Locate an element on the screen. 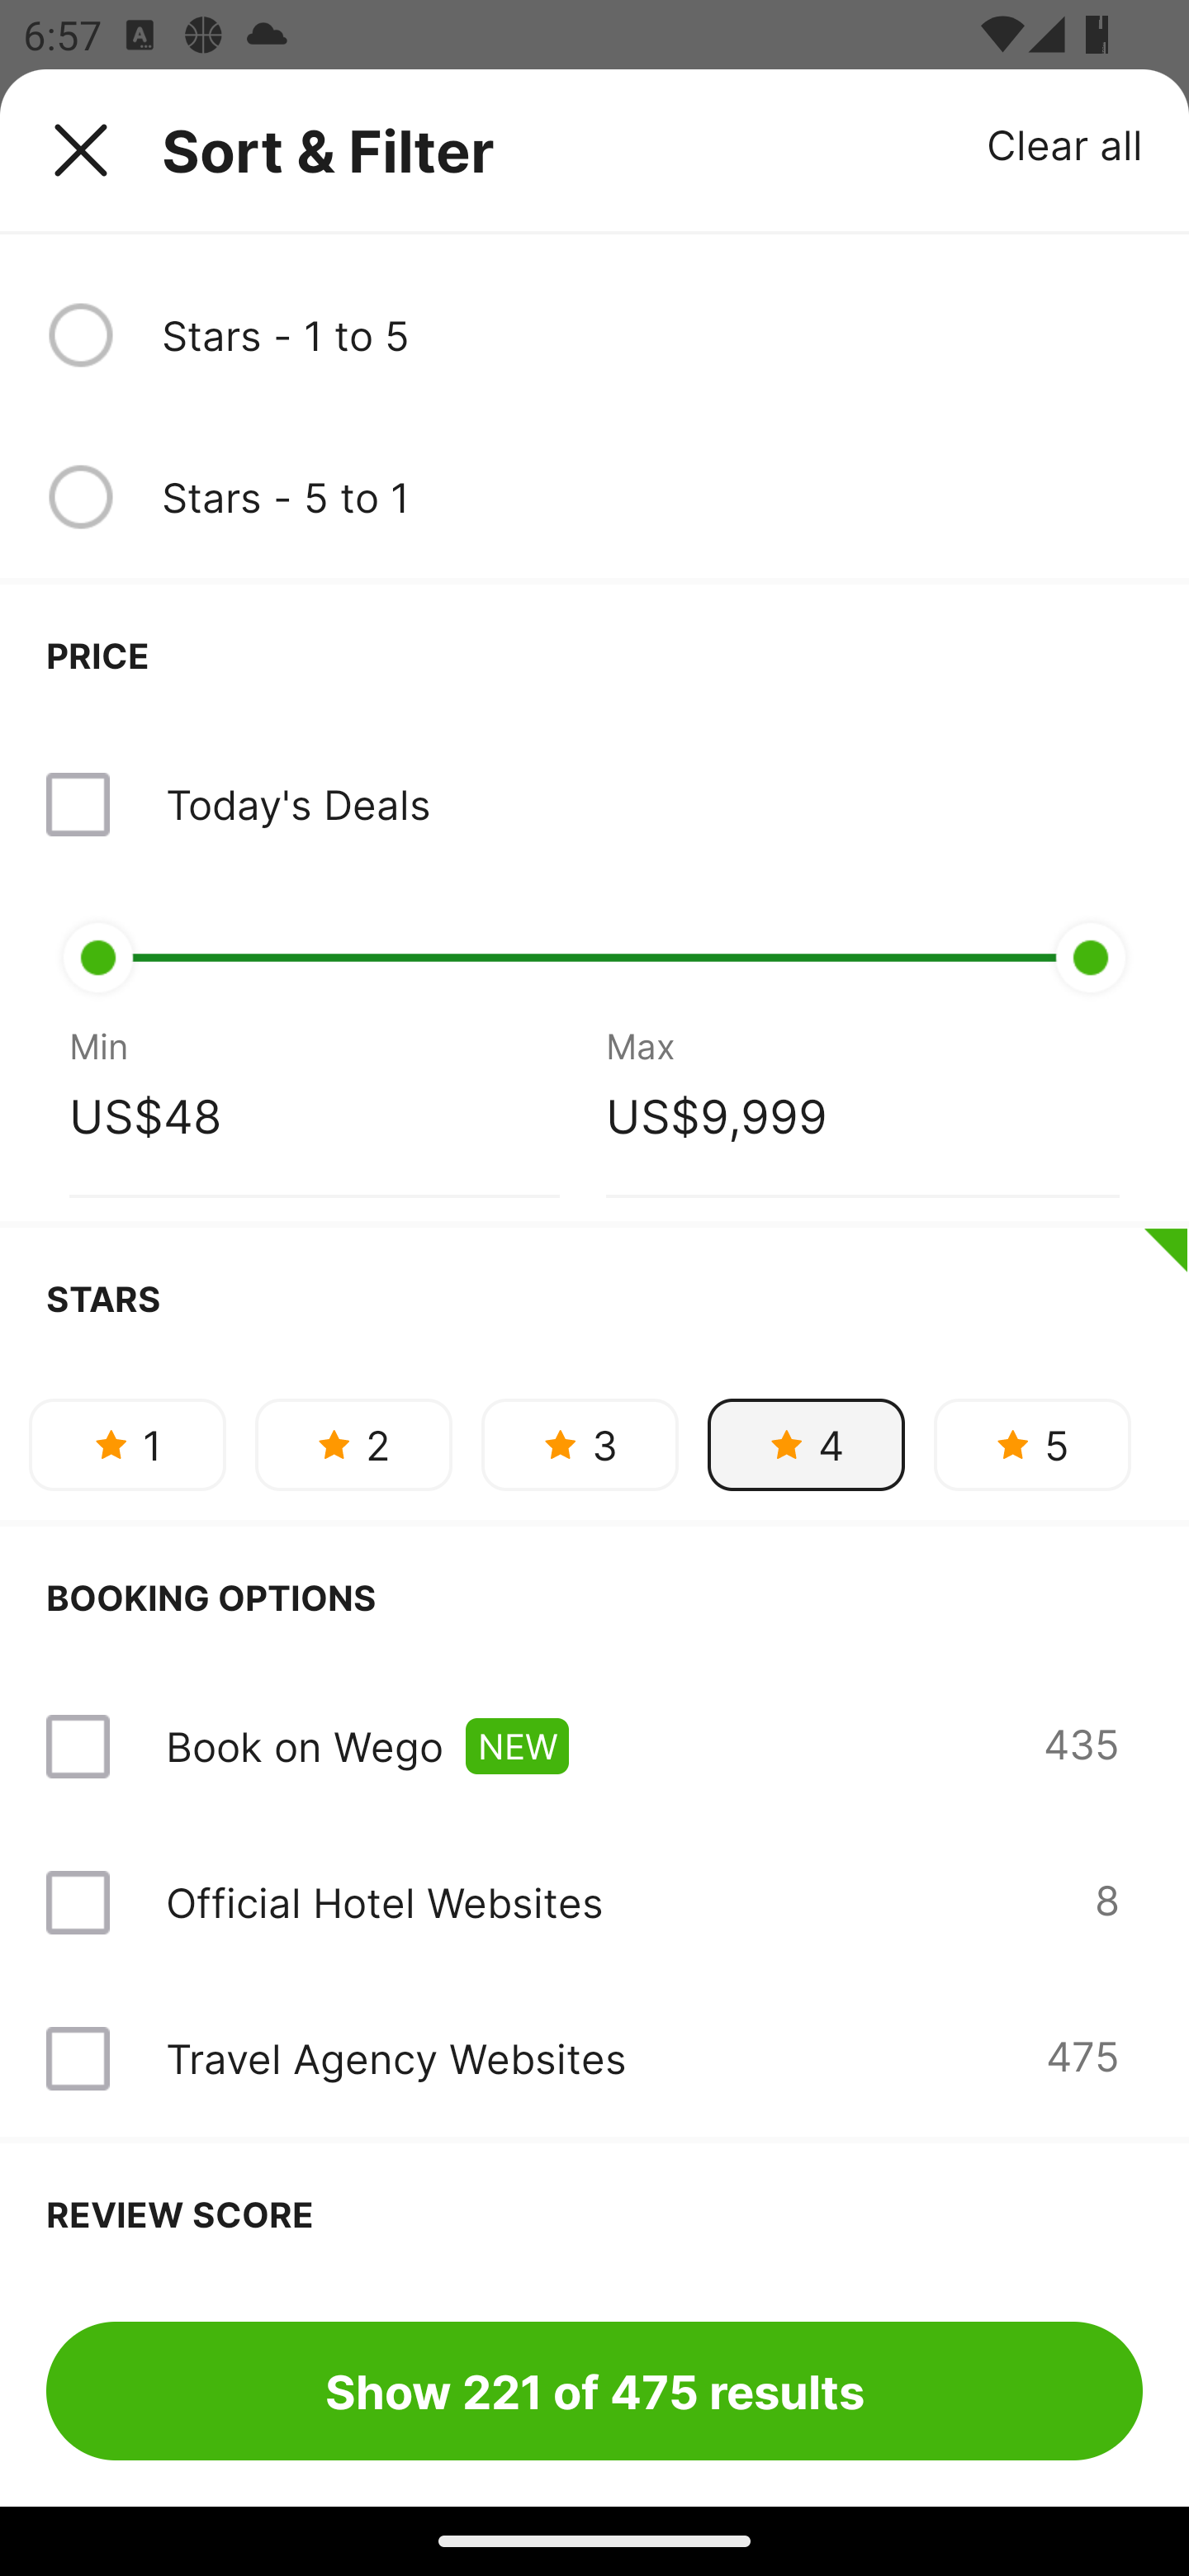 Image resolution: width=1189 pixels, height=2576 pixels. 5 is located at coordinates (1032, 1445).